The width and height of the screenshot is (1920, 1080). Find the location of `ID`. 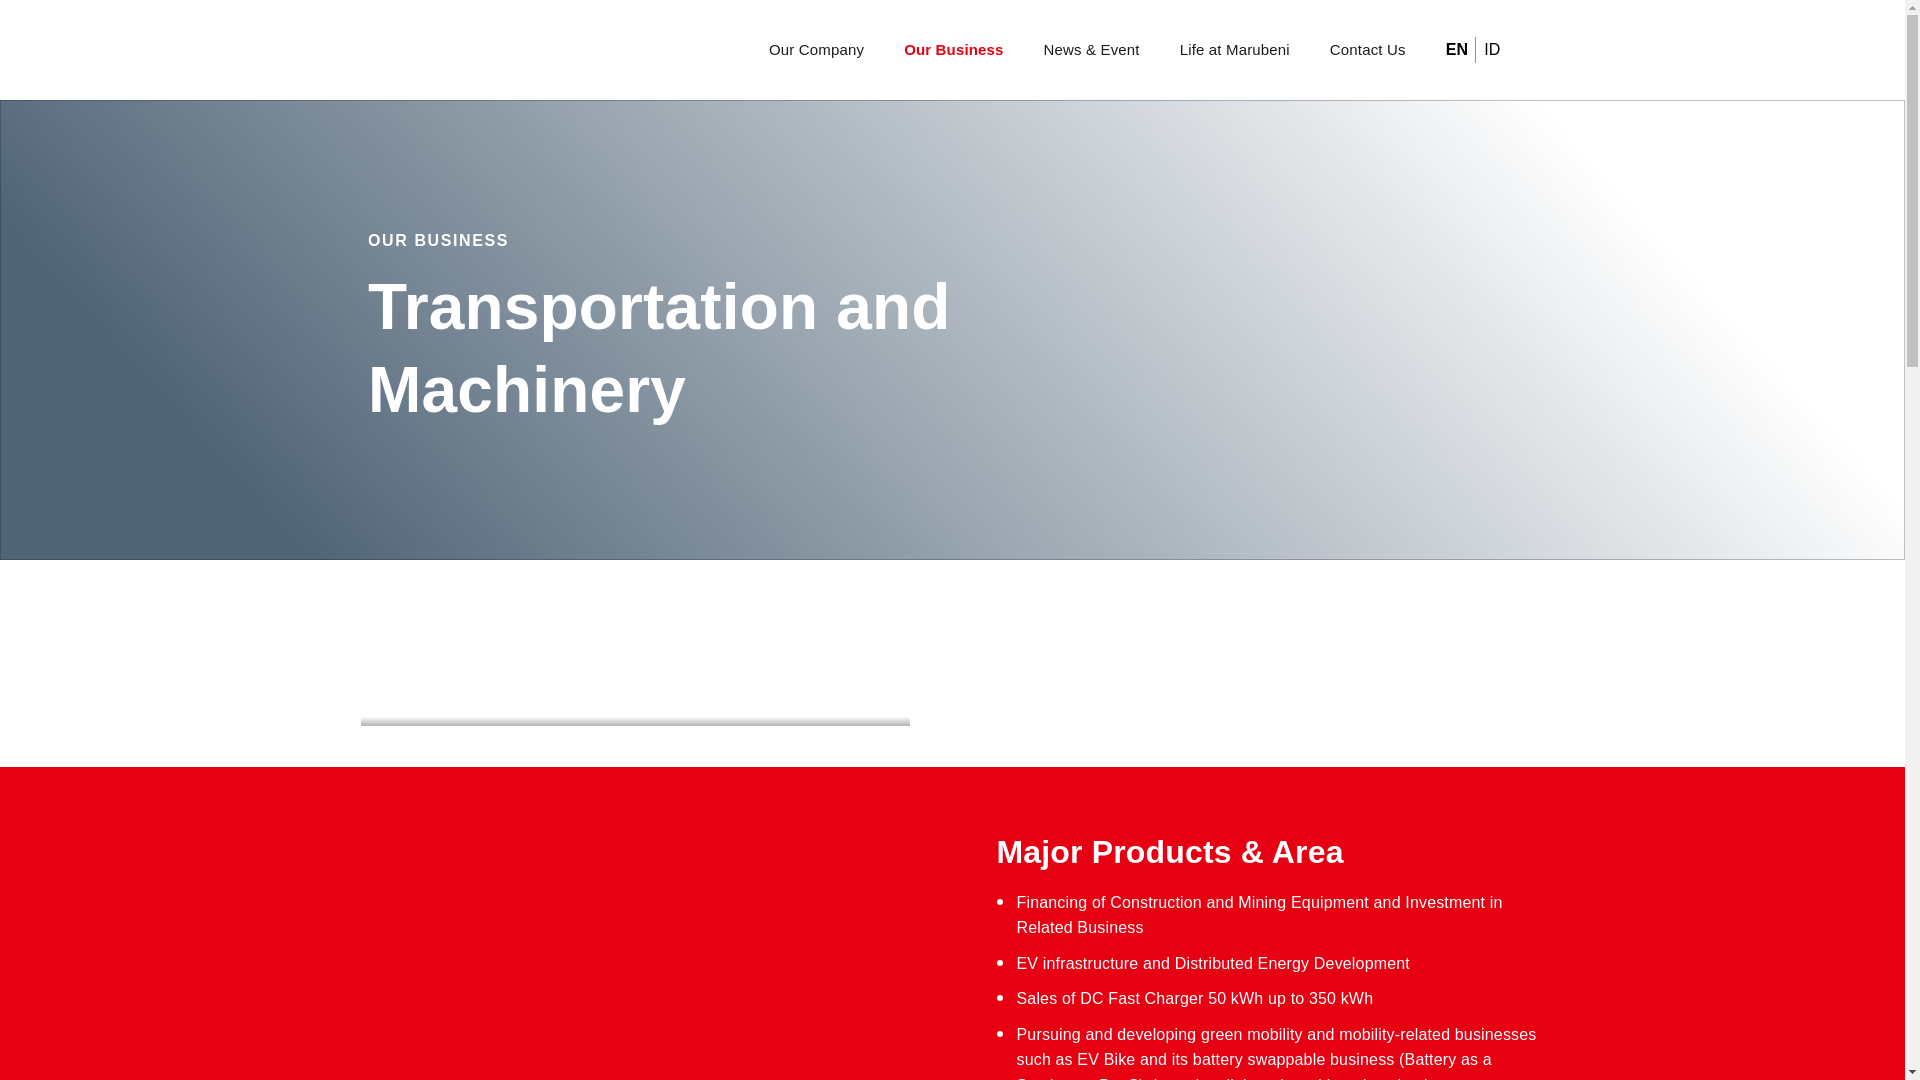

ID is located at coordinates (1492, 50).